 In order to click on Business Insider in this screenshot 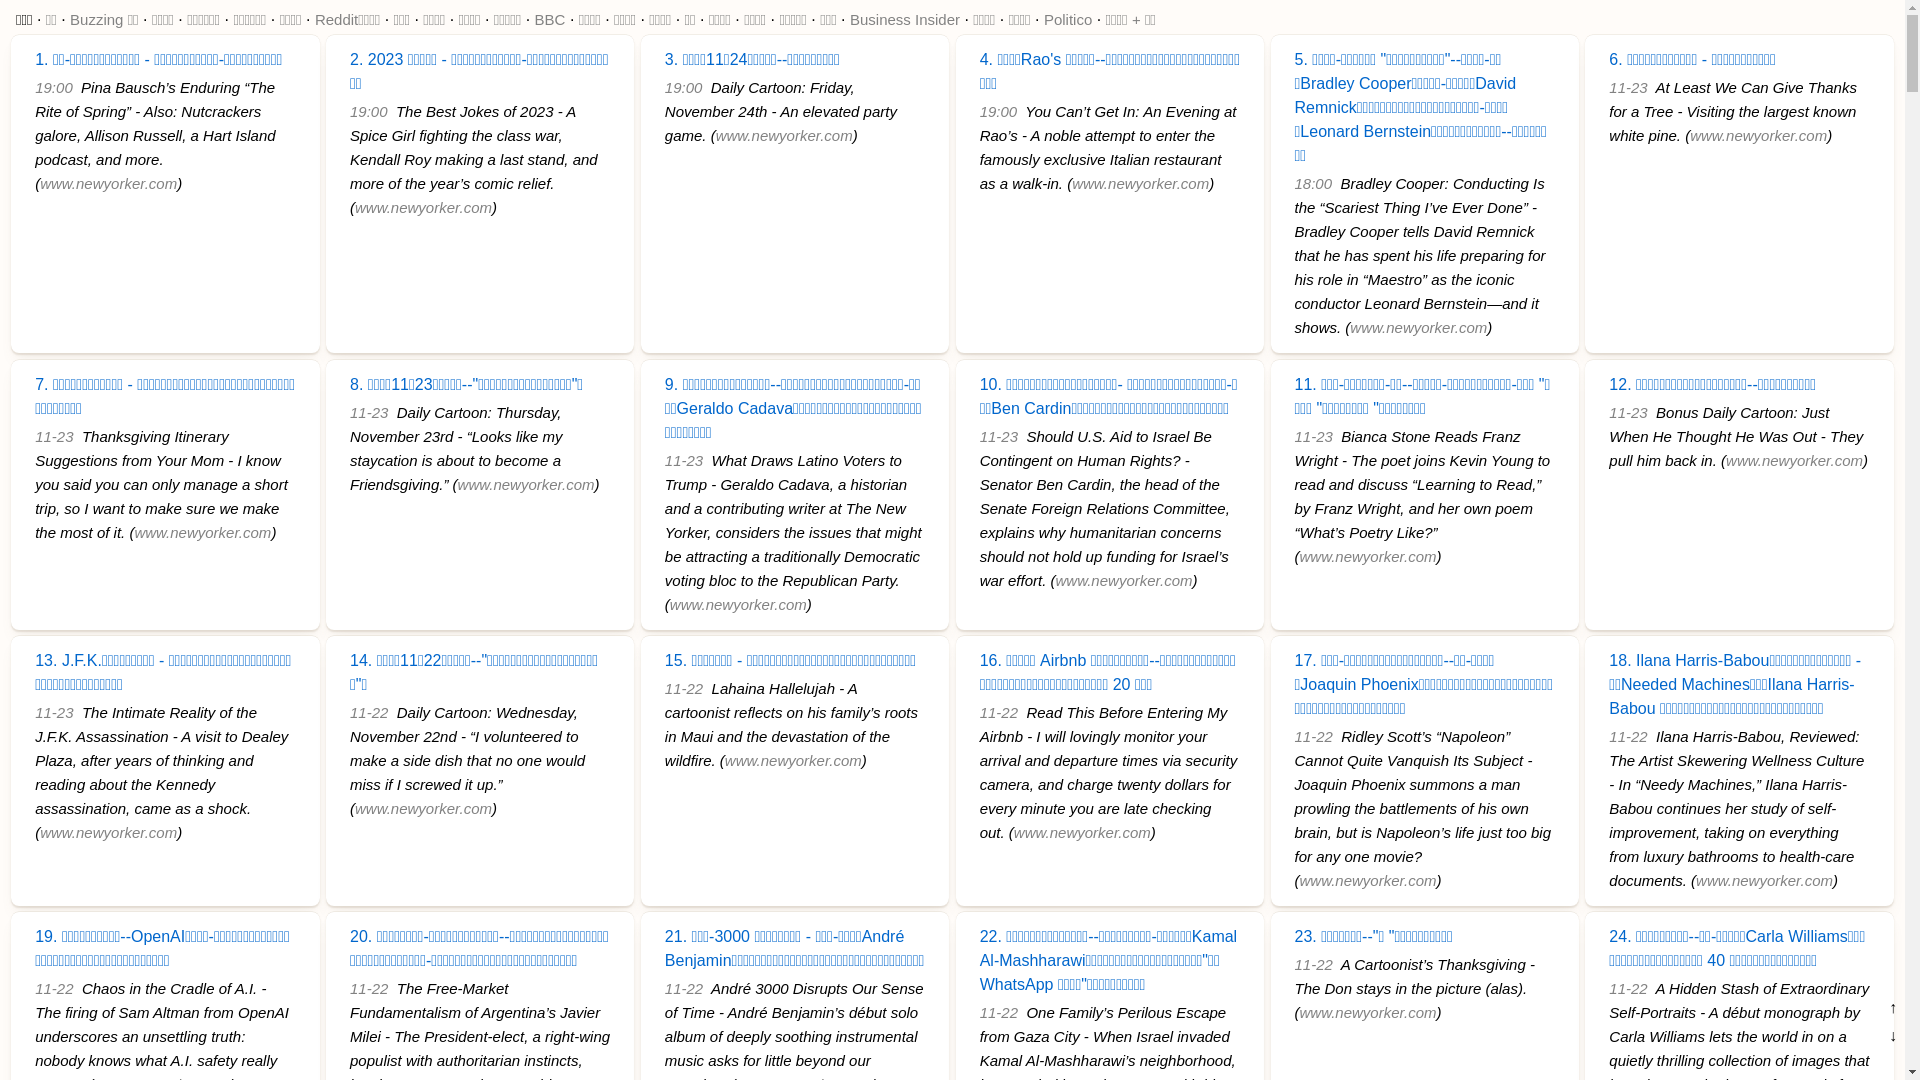, I will do `click(905, 20)`.